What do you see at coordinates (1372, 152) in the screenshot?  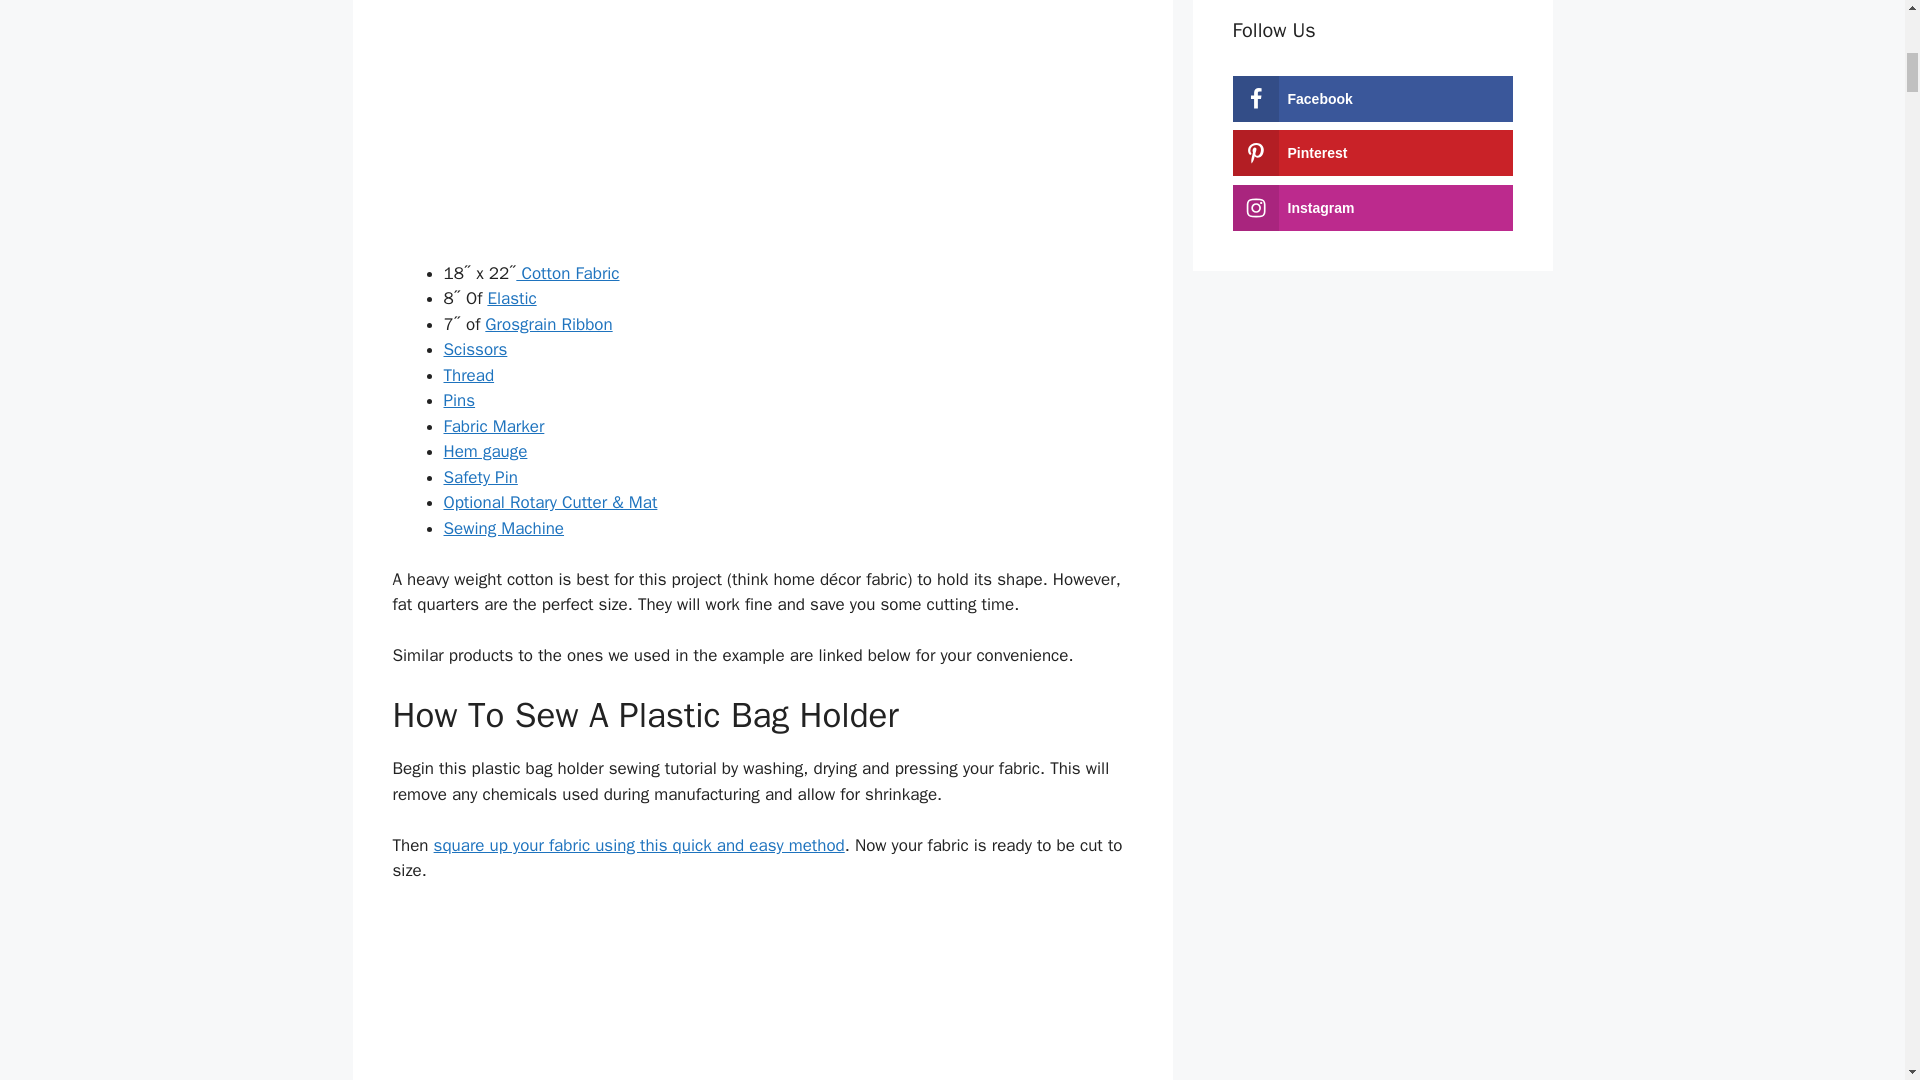 I see `Follow on Pinterest` at bounding box center [1372, 152].